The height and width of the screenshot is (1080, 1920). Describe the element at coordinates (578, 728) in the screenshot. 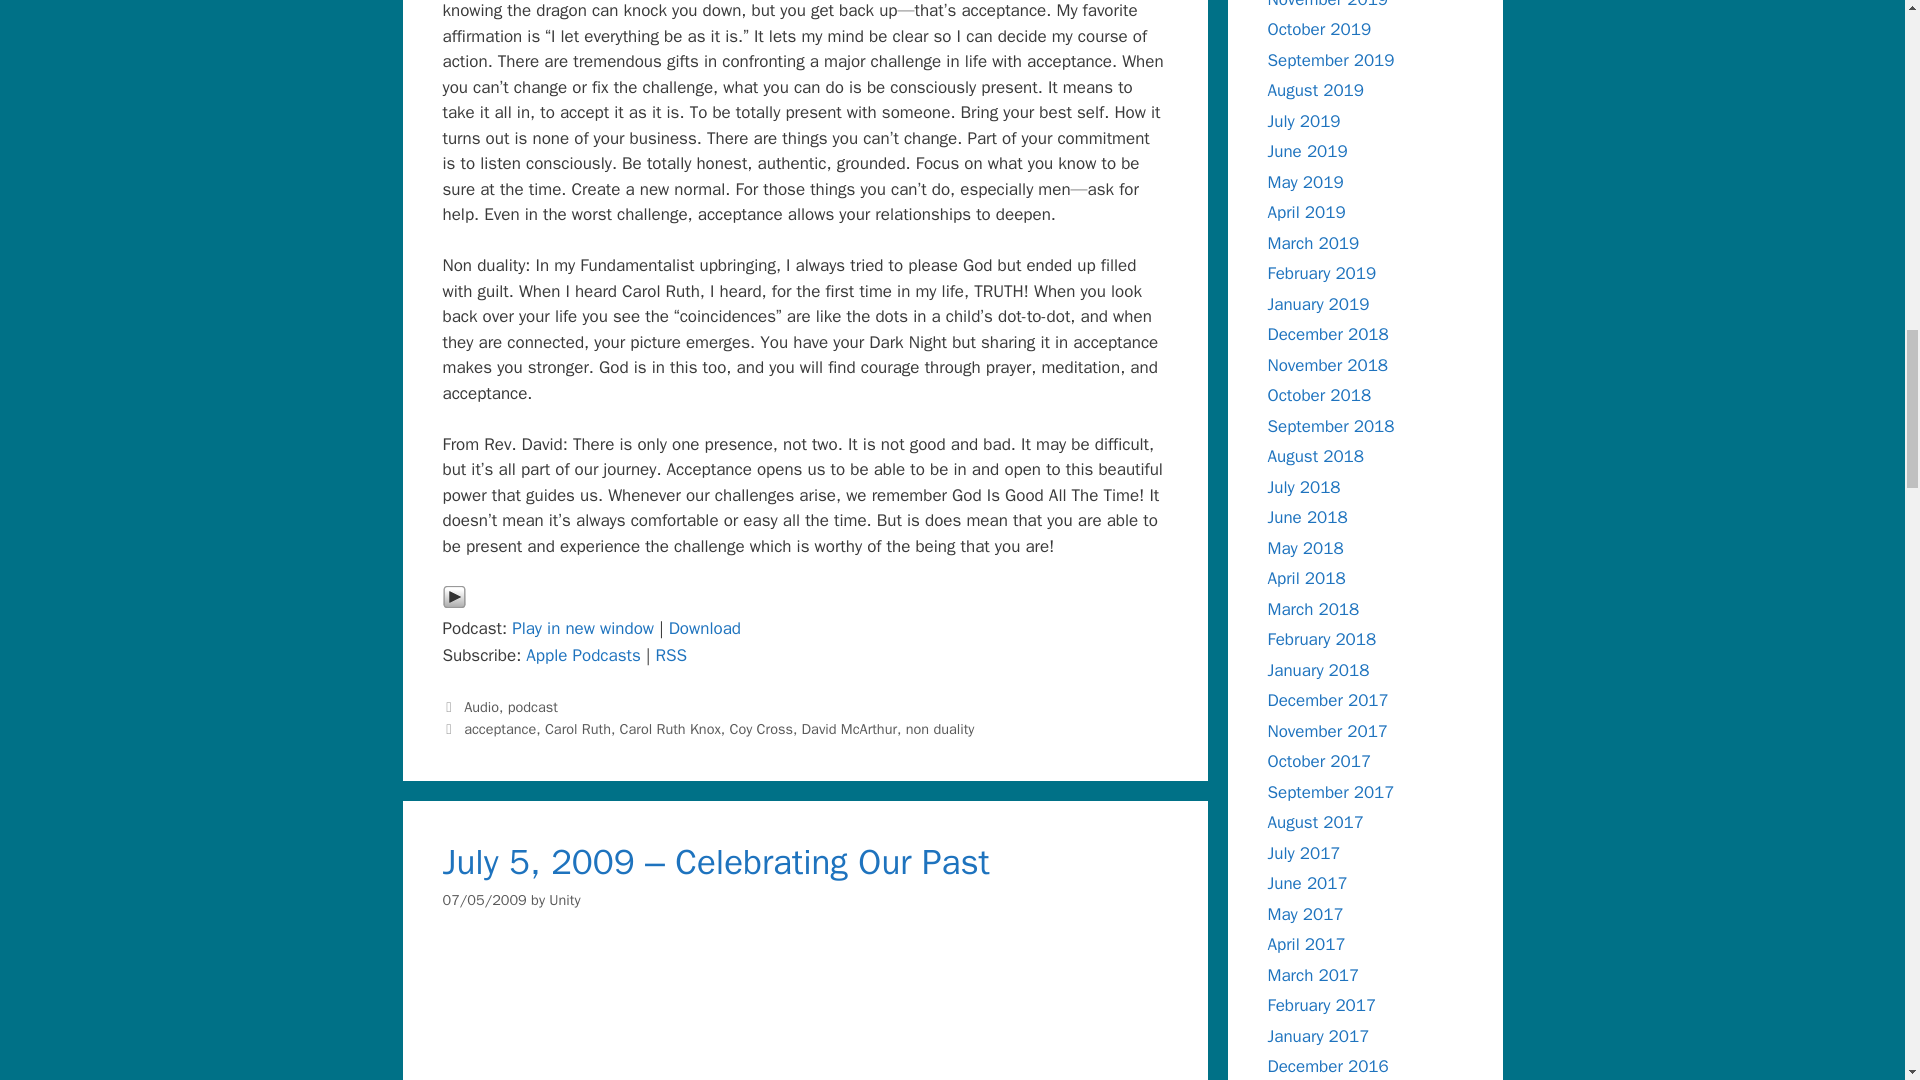

I see `Carol Ruth` at that location.